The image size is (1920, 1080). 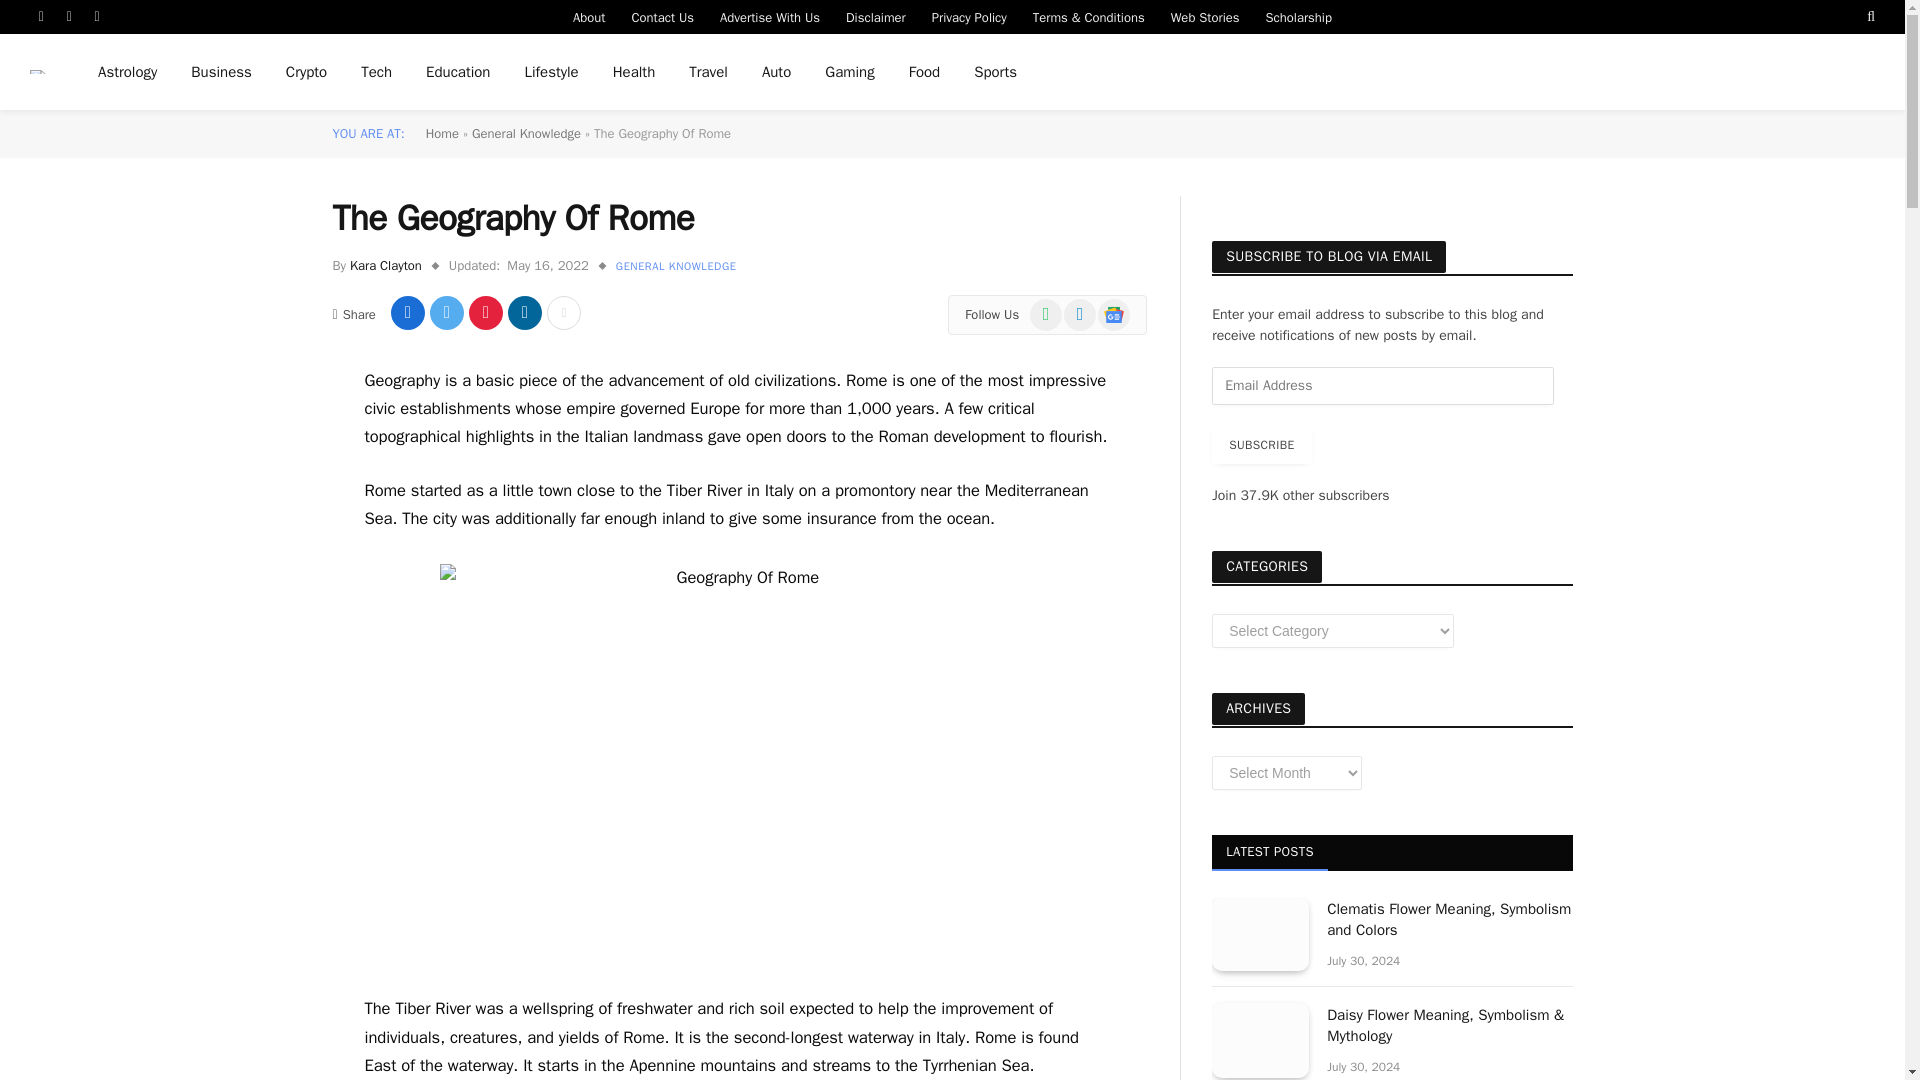 I want to click on Education, so click(x=457, y=72).